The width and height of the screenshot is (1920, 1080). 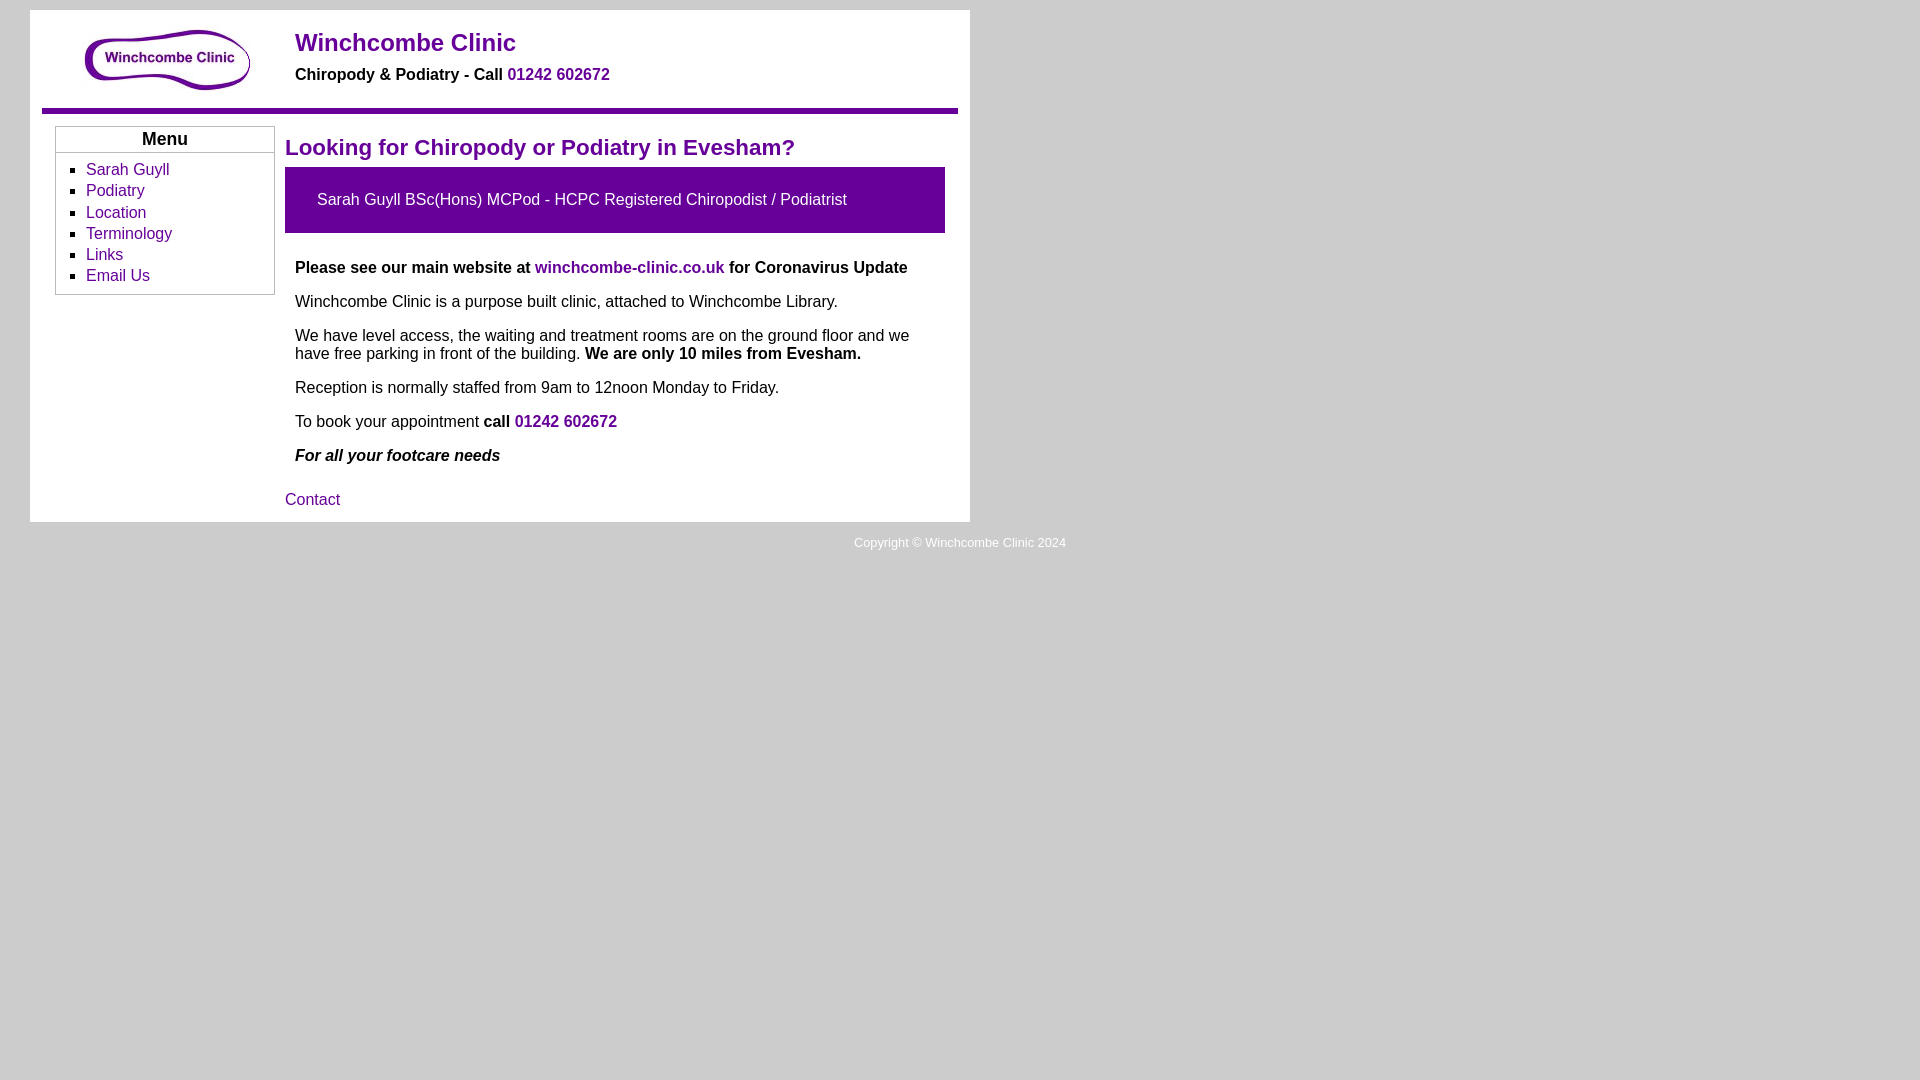 What do you see at coordinates (116, 190) in the screenshot?
I see `Podiatry` at bounding box center [116, 190].